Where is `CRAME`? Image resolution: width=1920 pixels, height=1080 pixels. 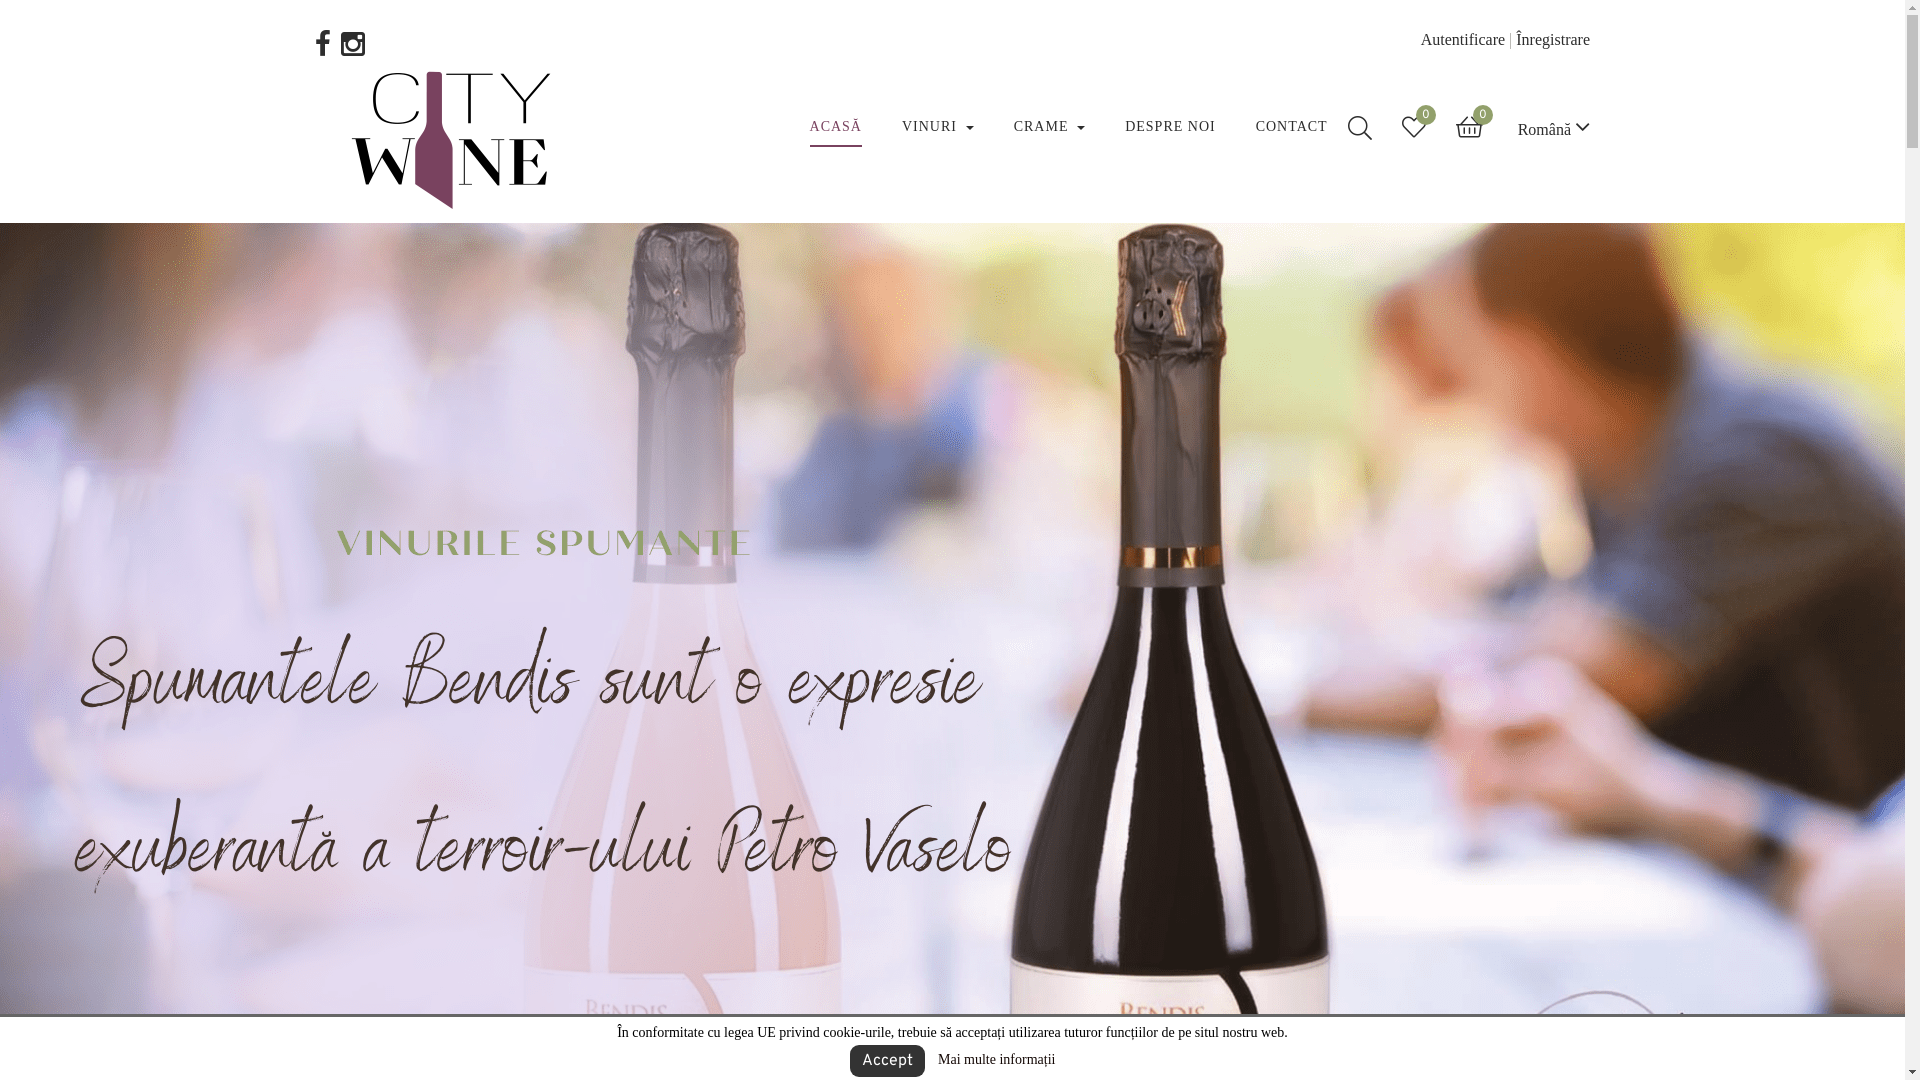
CRAME is located at coordinates (1050, 127).